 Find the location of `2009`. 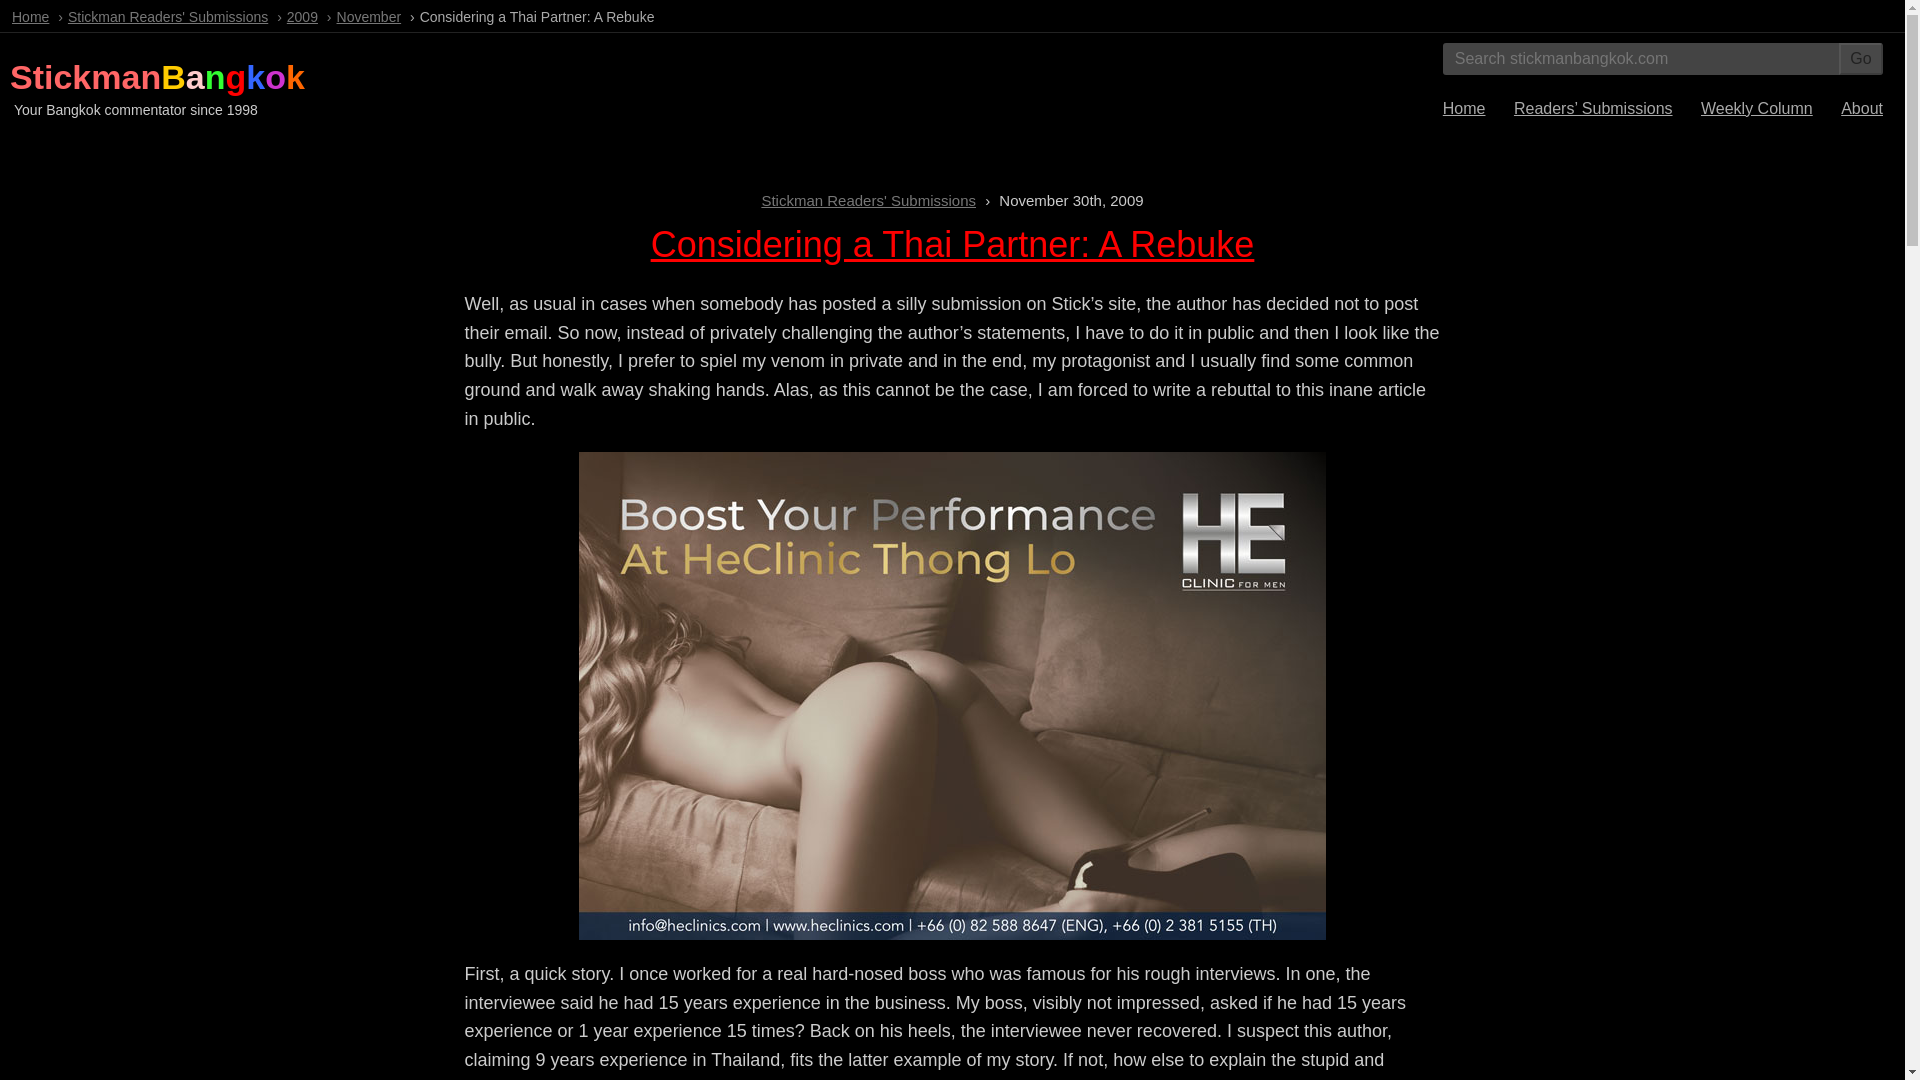

2009 is located at coordinates (302, 16).